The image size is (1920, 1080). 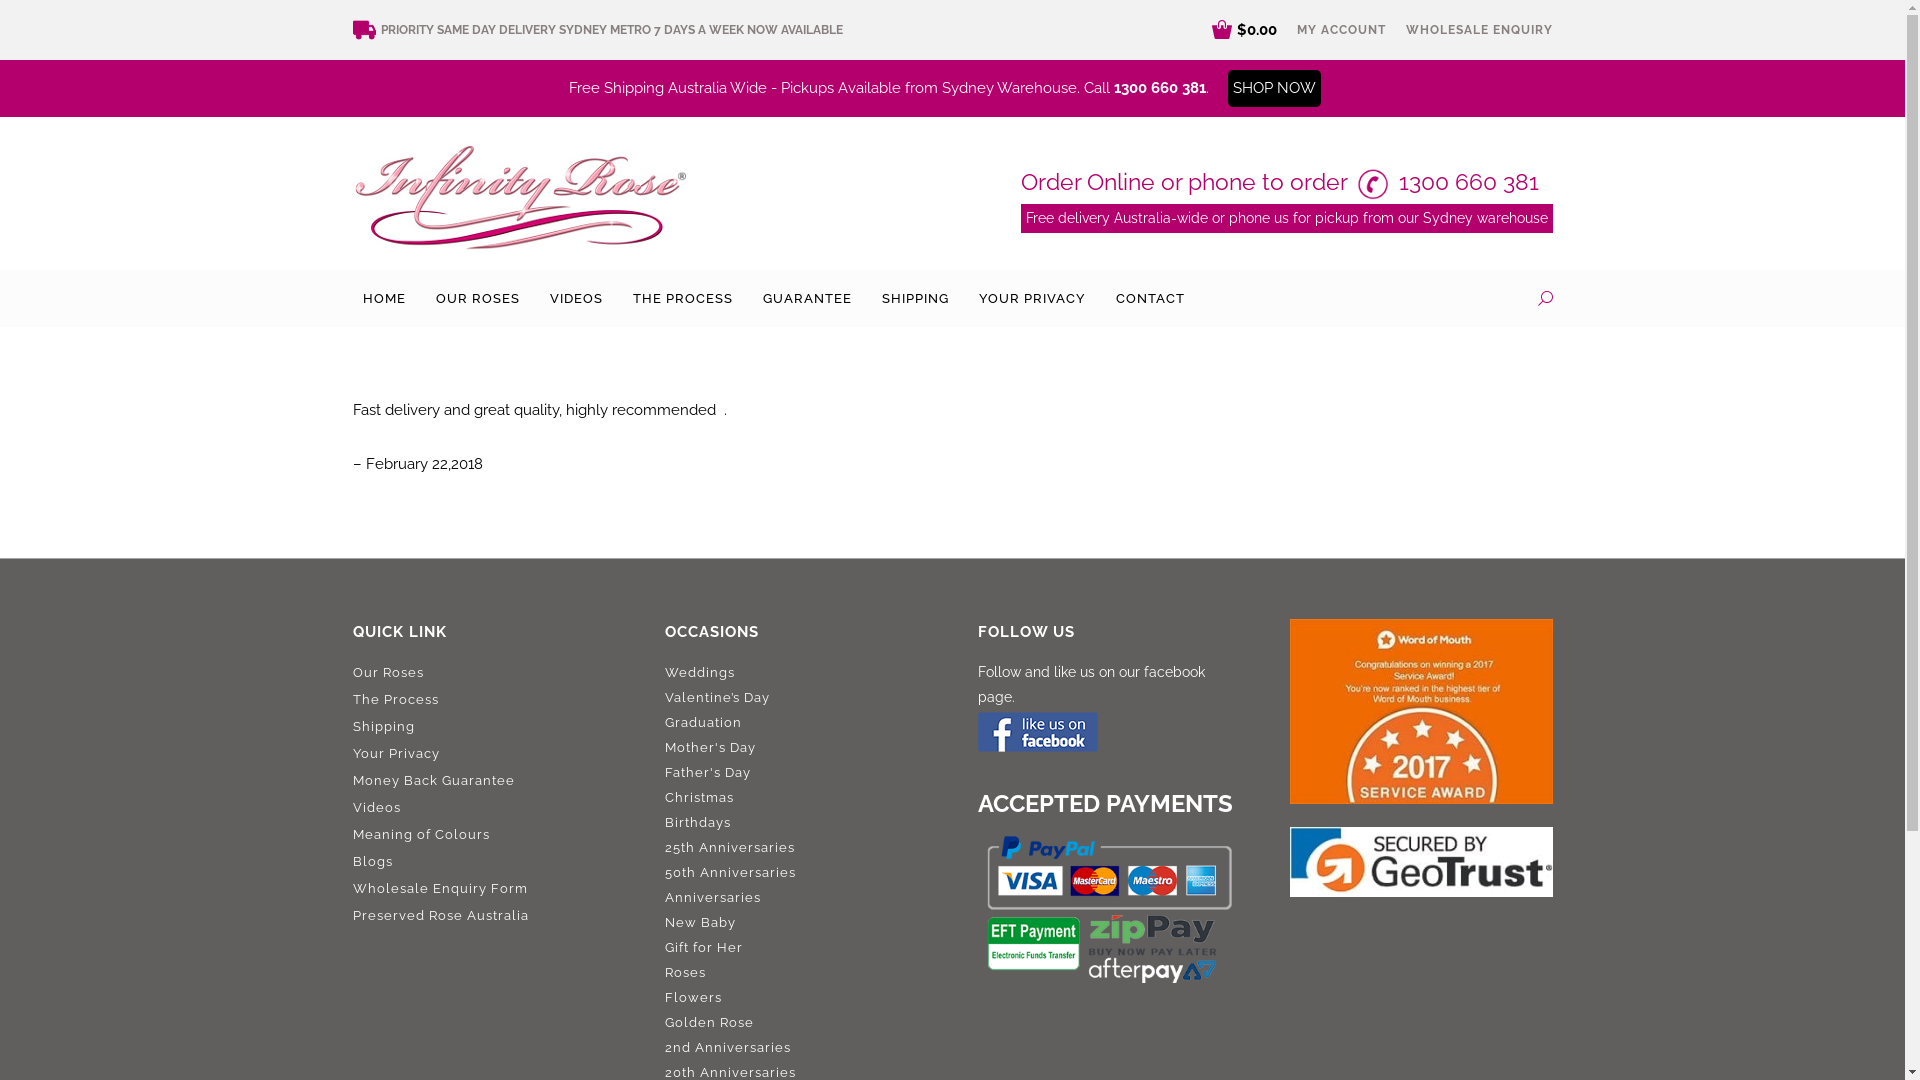 I want to click on OUR ROSES, so click(x=478, y=298).